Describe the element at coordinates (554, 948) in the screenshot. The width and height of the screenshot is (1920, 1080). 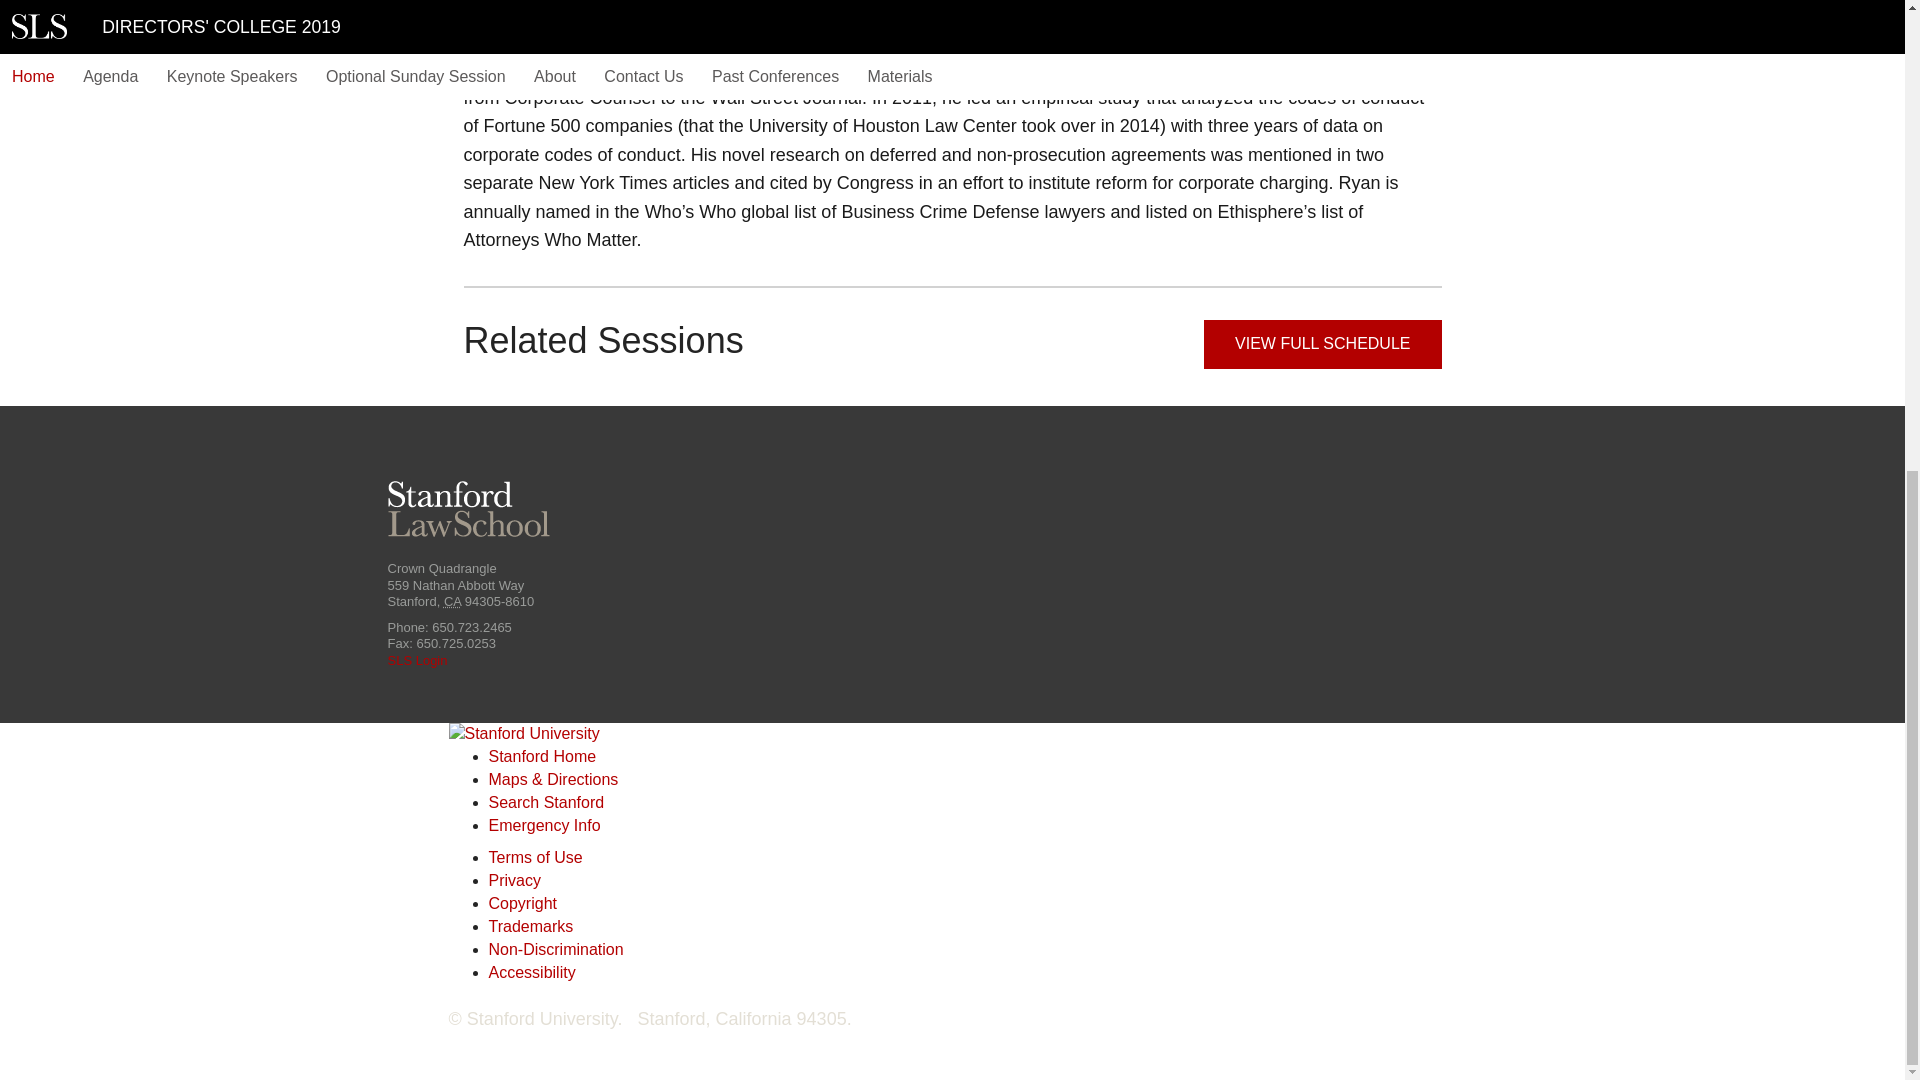
I see `Non-discrimination policy` at that location.